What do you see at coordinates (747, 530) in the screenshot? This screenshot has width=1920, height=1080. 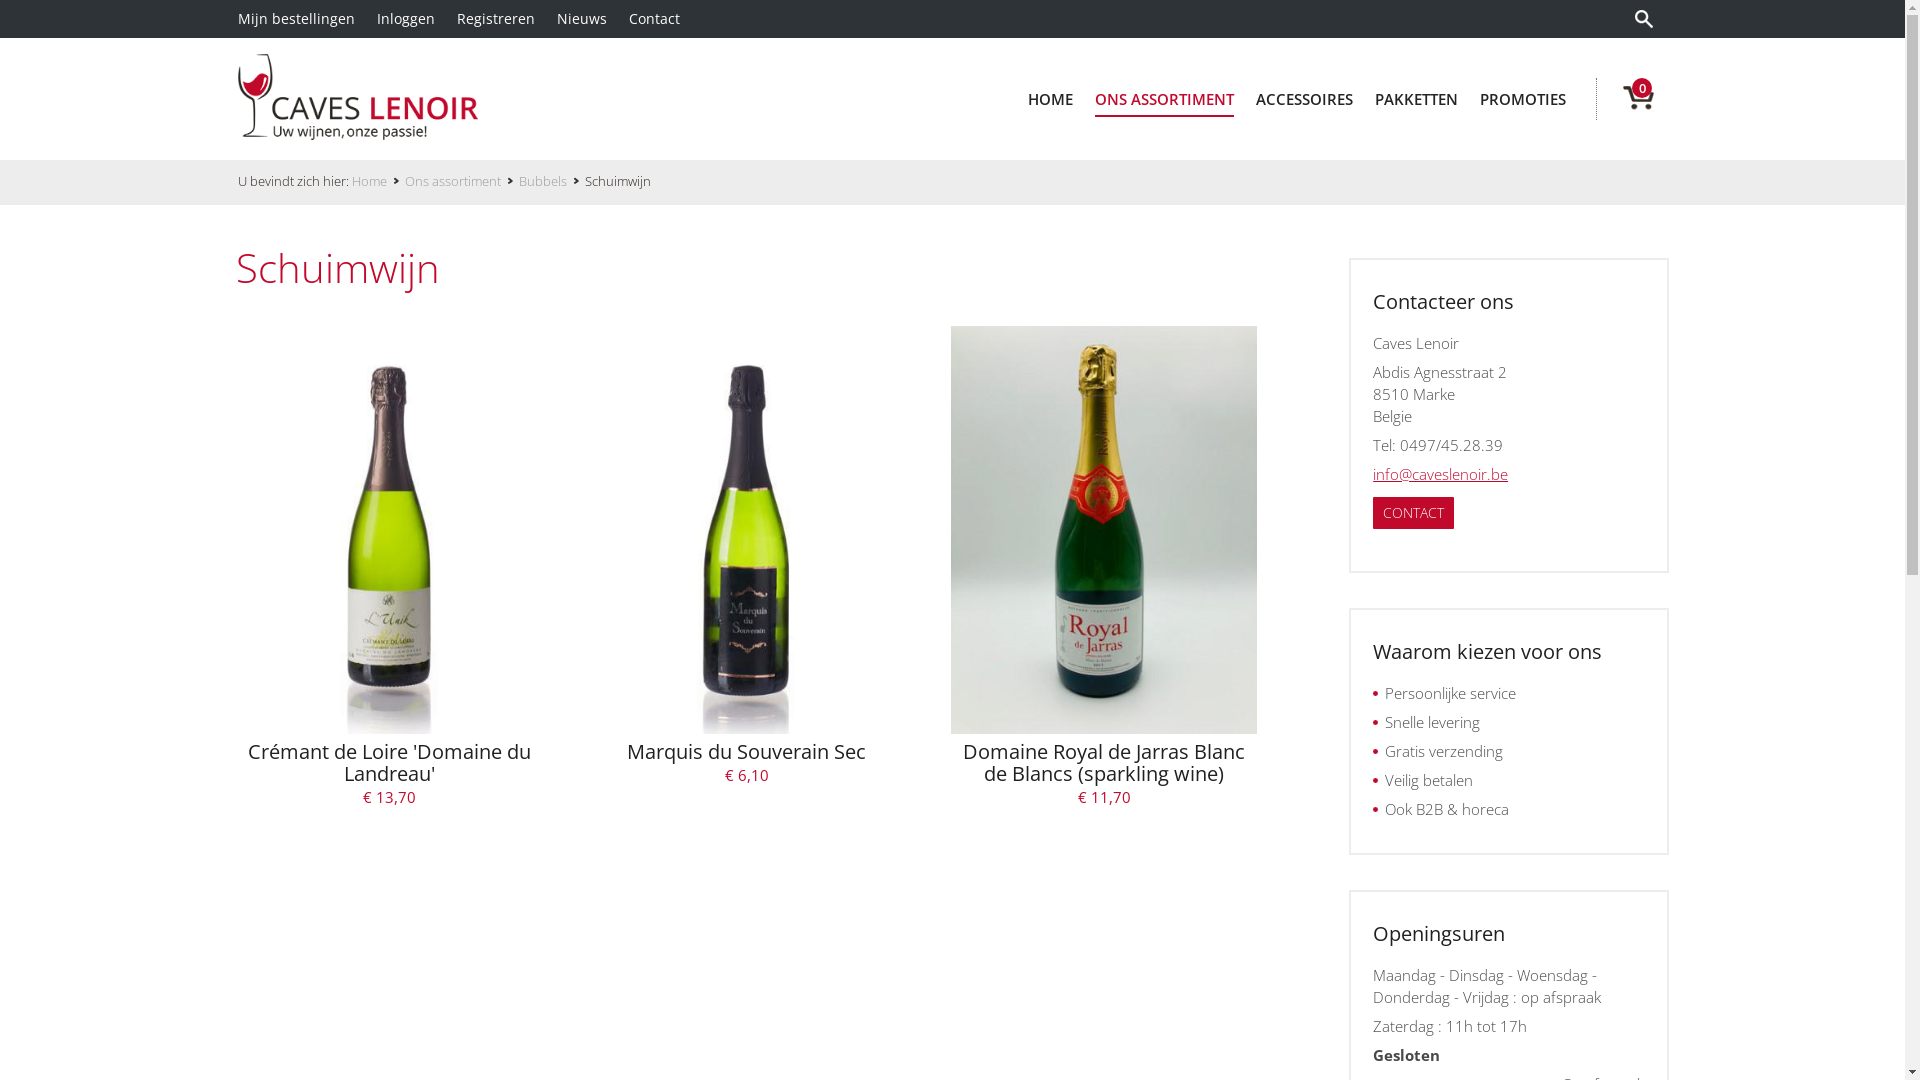 I see `Marquis du Souverain Sec` at bounding box center [747, 530].